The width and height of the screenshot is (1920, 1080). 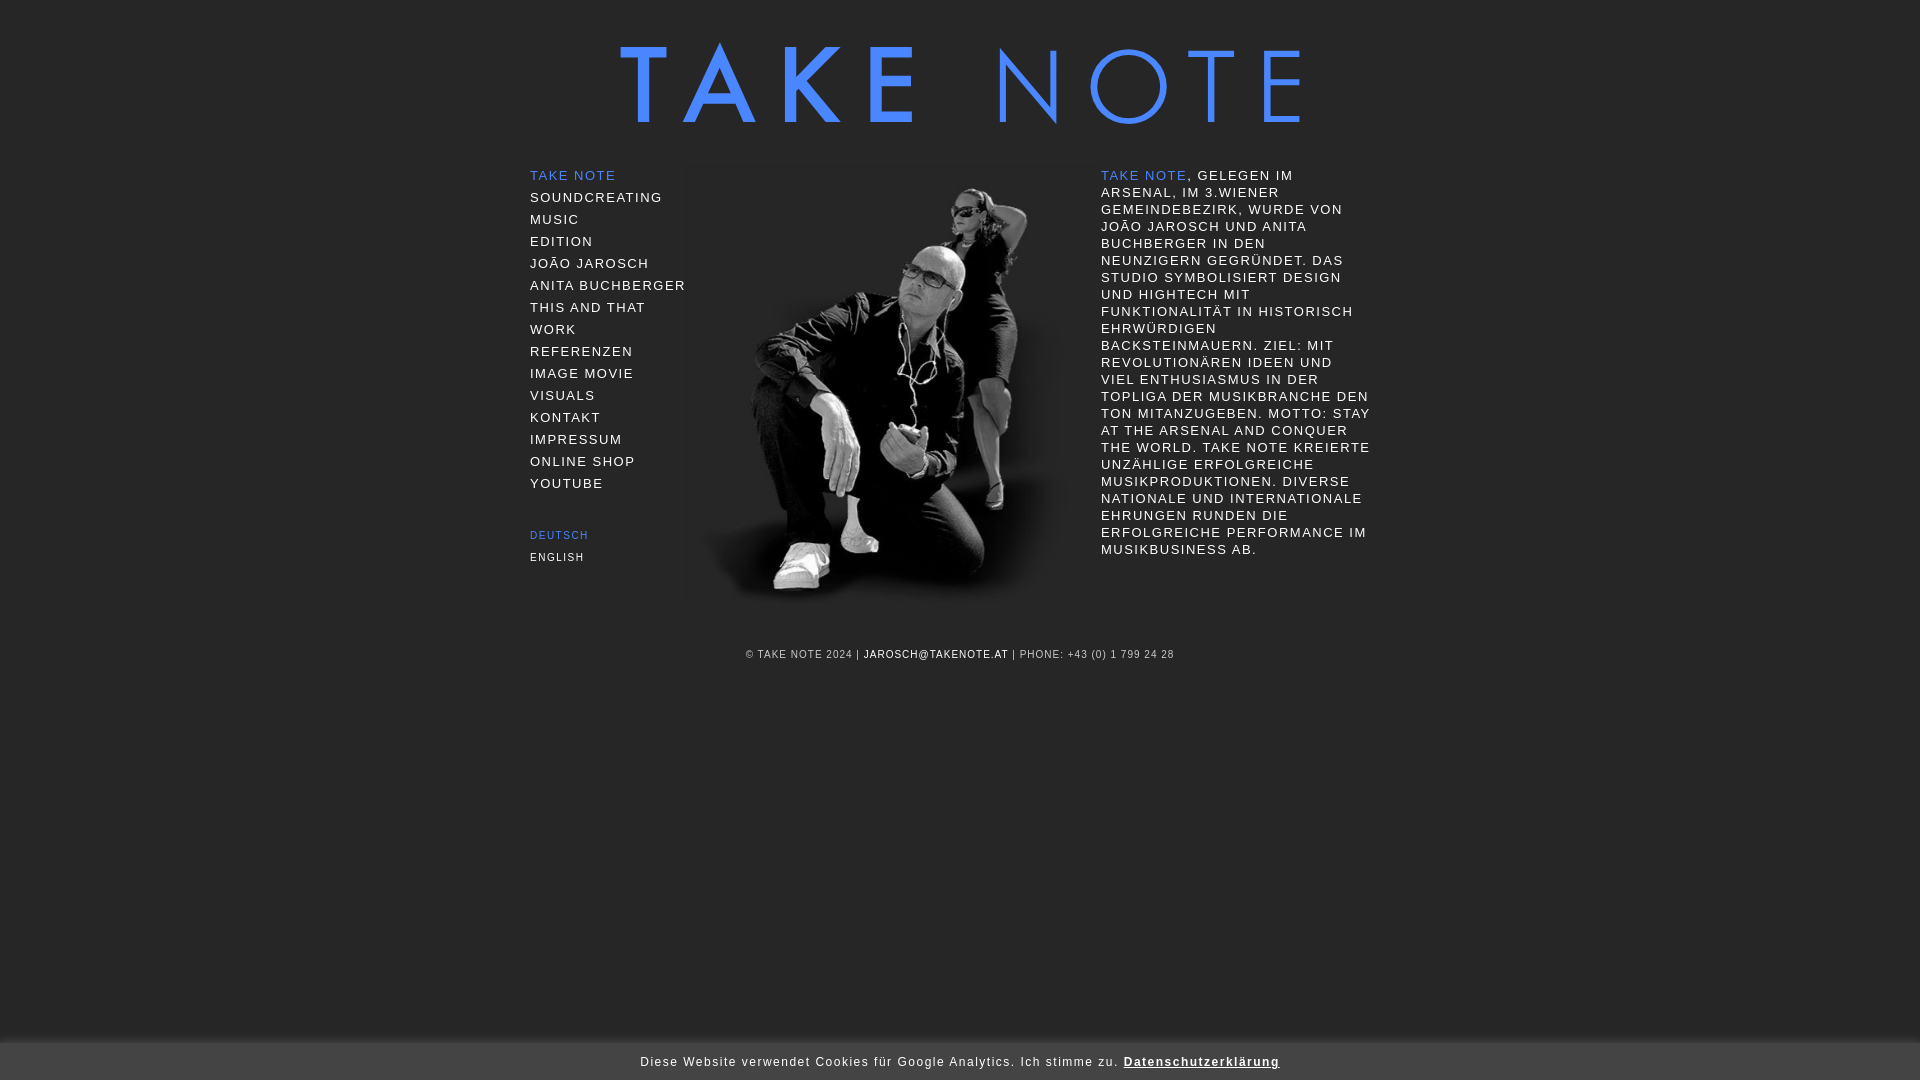 I want to click on ANITA BUCHBERGER, so click(x=607, y=284).